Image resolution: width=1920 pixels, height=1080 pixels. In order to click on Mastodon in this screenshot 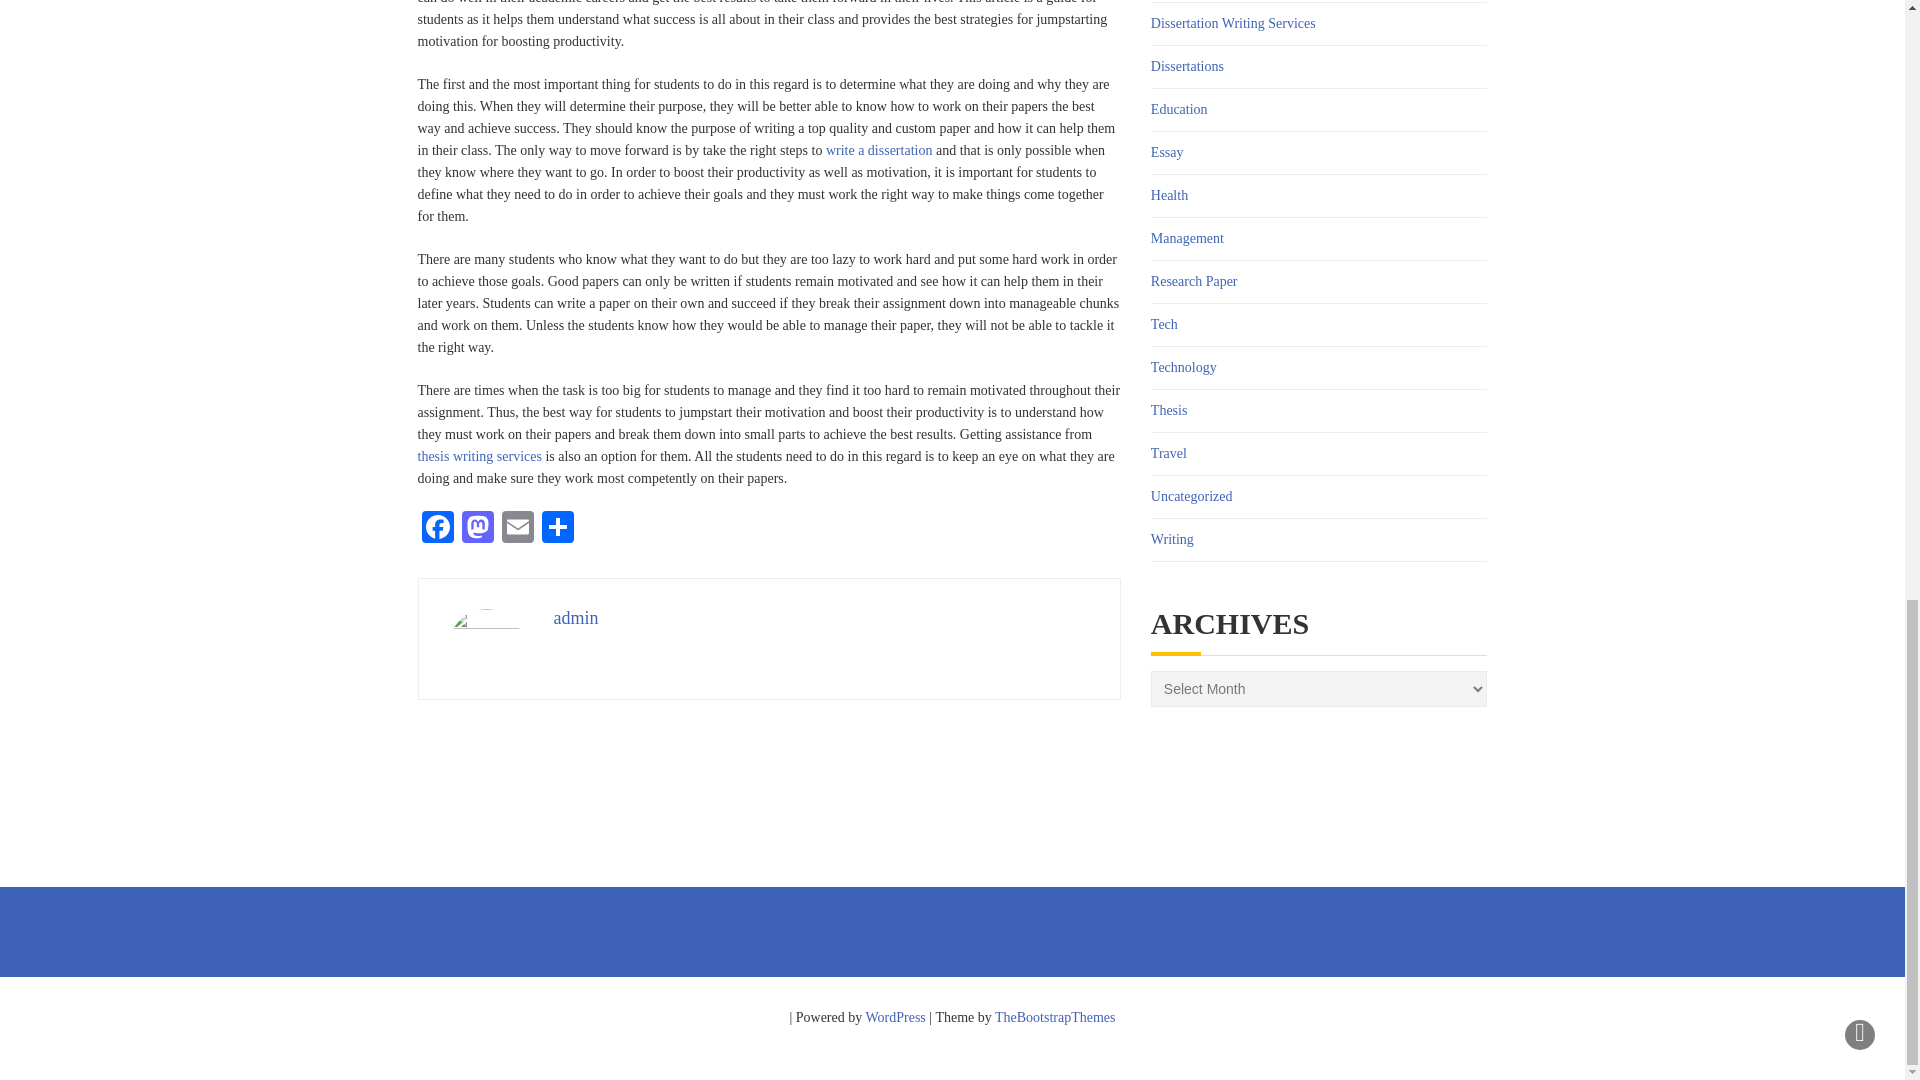, I will do `click(478, 528)`.